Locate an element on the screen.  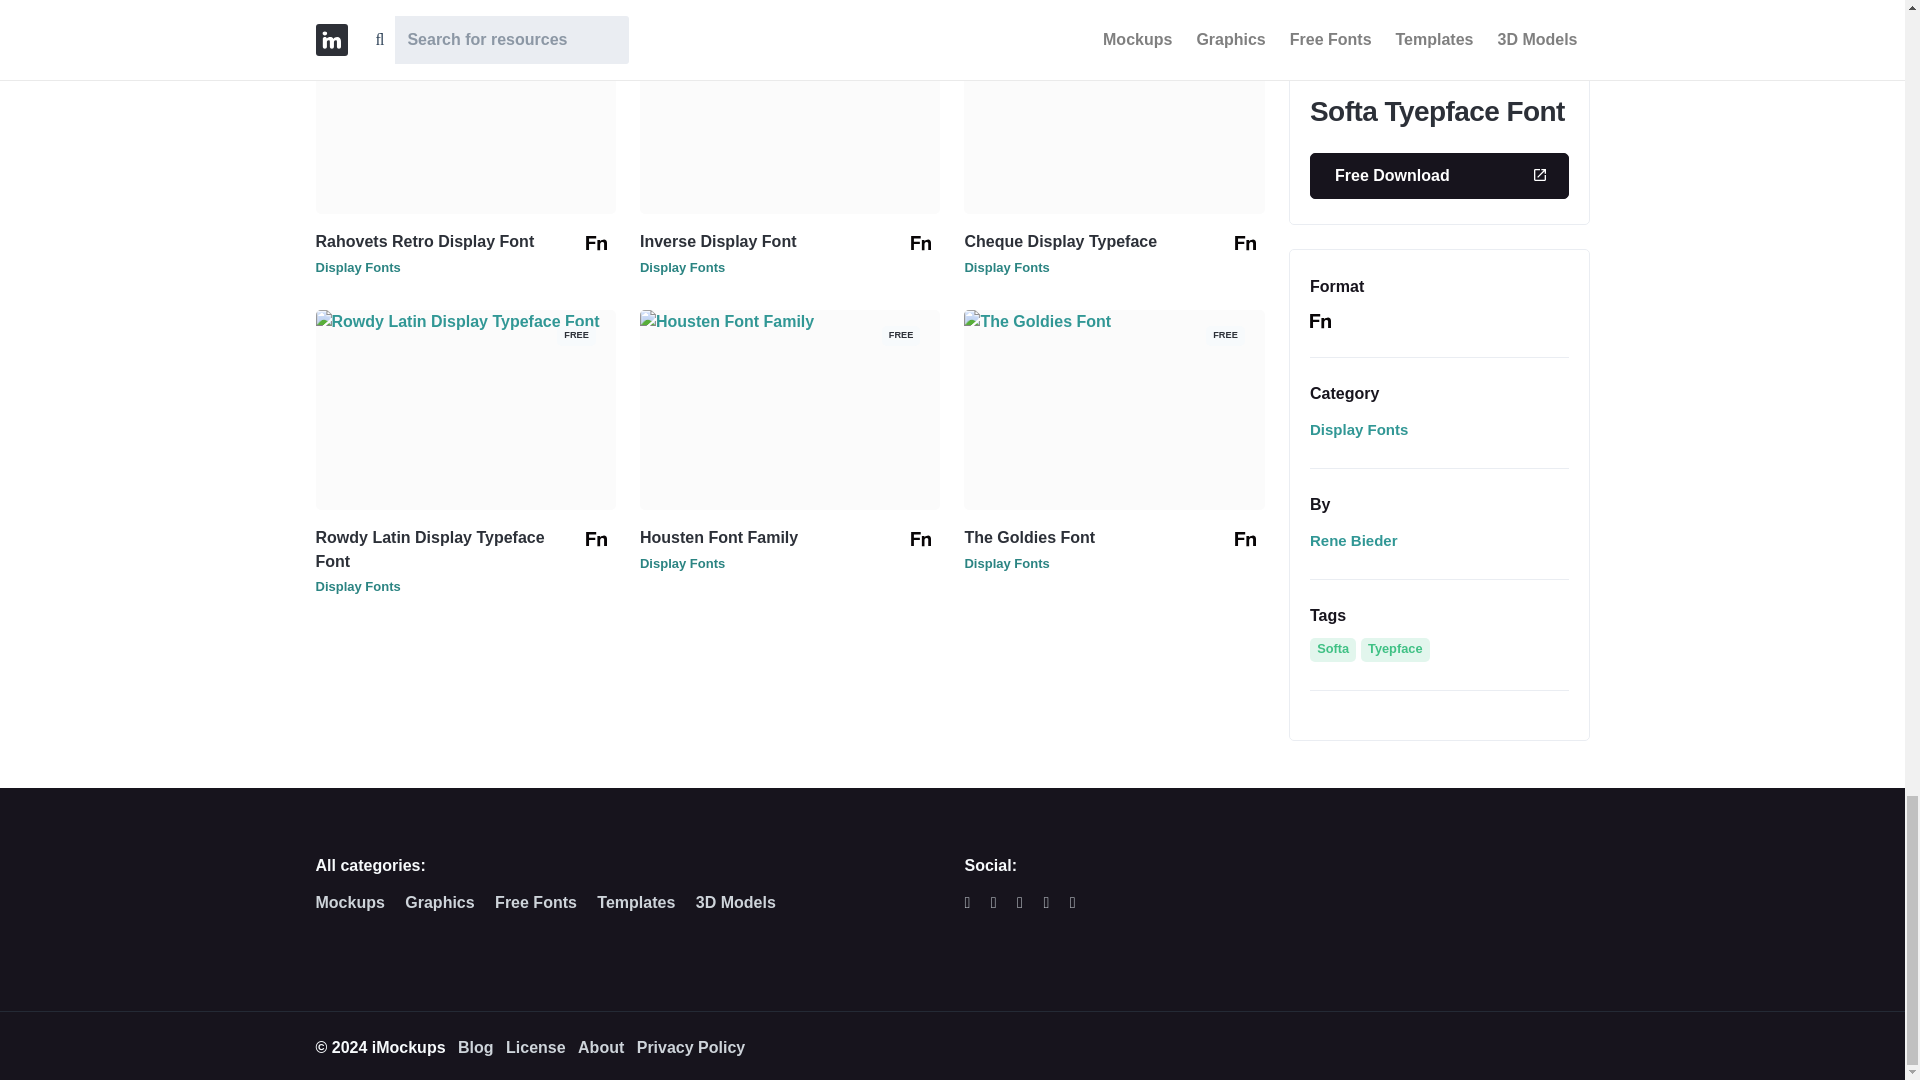
FREE is located at coordinates (790, 26).